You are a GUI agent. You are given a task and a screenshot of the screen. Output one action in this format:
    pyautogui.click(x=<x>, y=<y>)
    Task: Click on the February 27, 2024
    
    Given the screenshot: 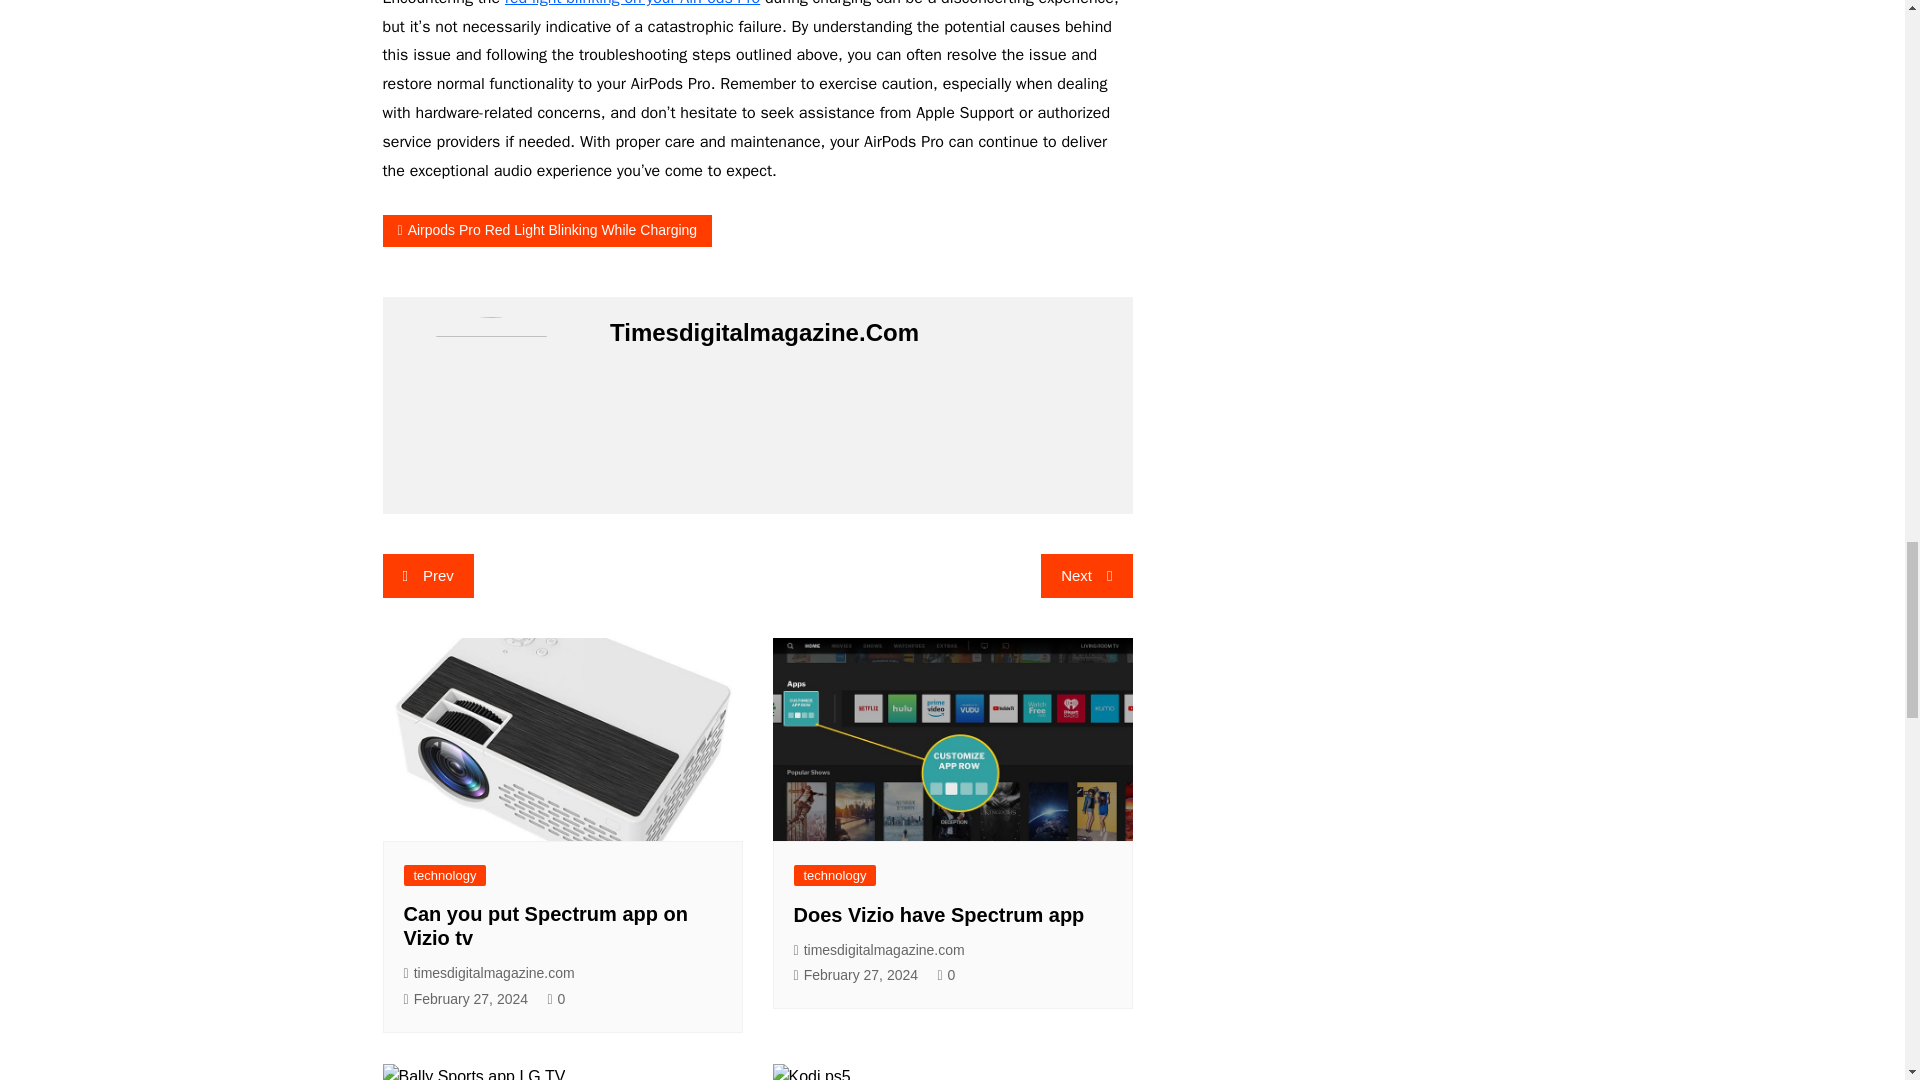 What is the action you would take?
    pyautogui.click(x=466, y=999)
    